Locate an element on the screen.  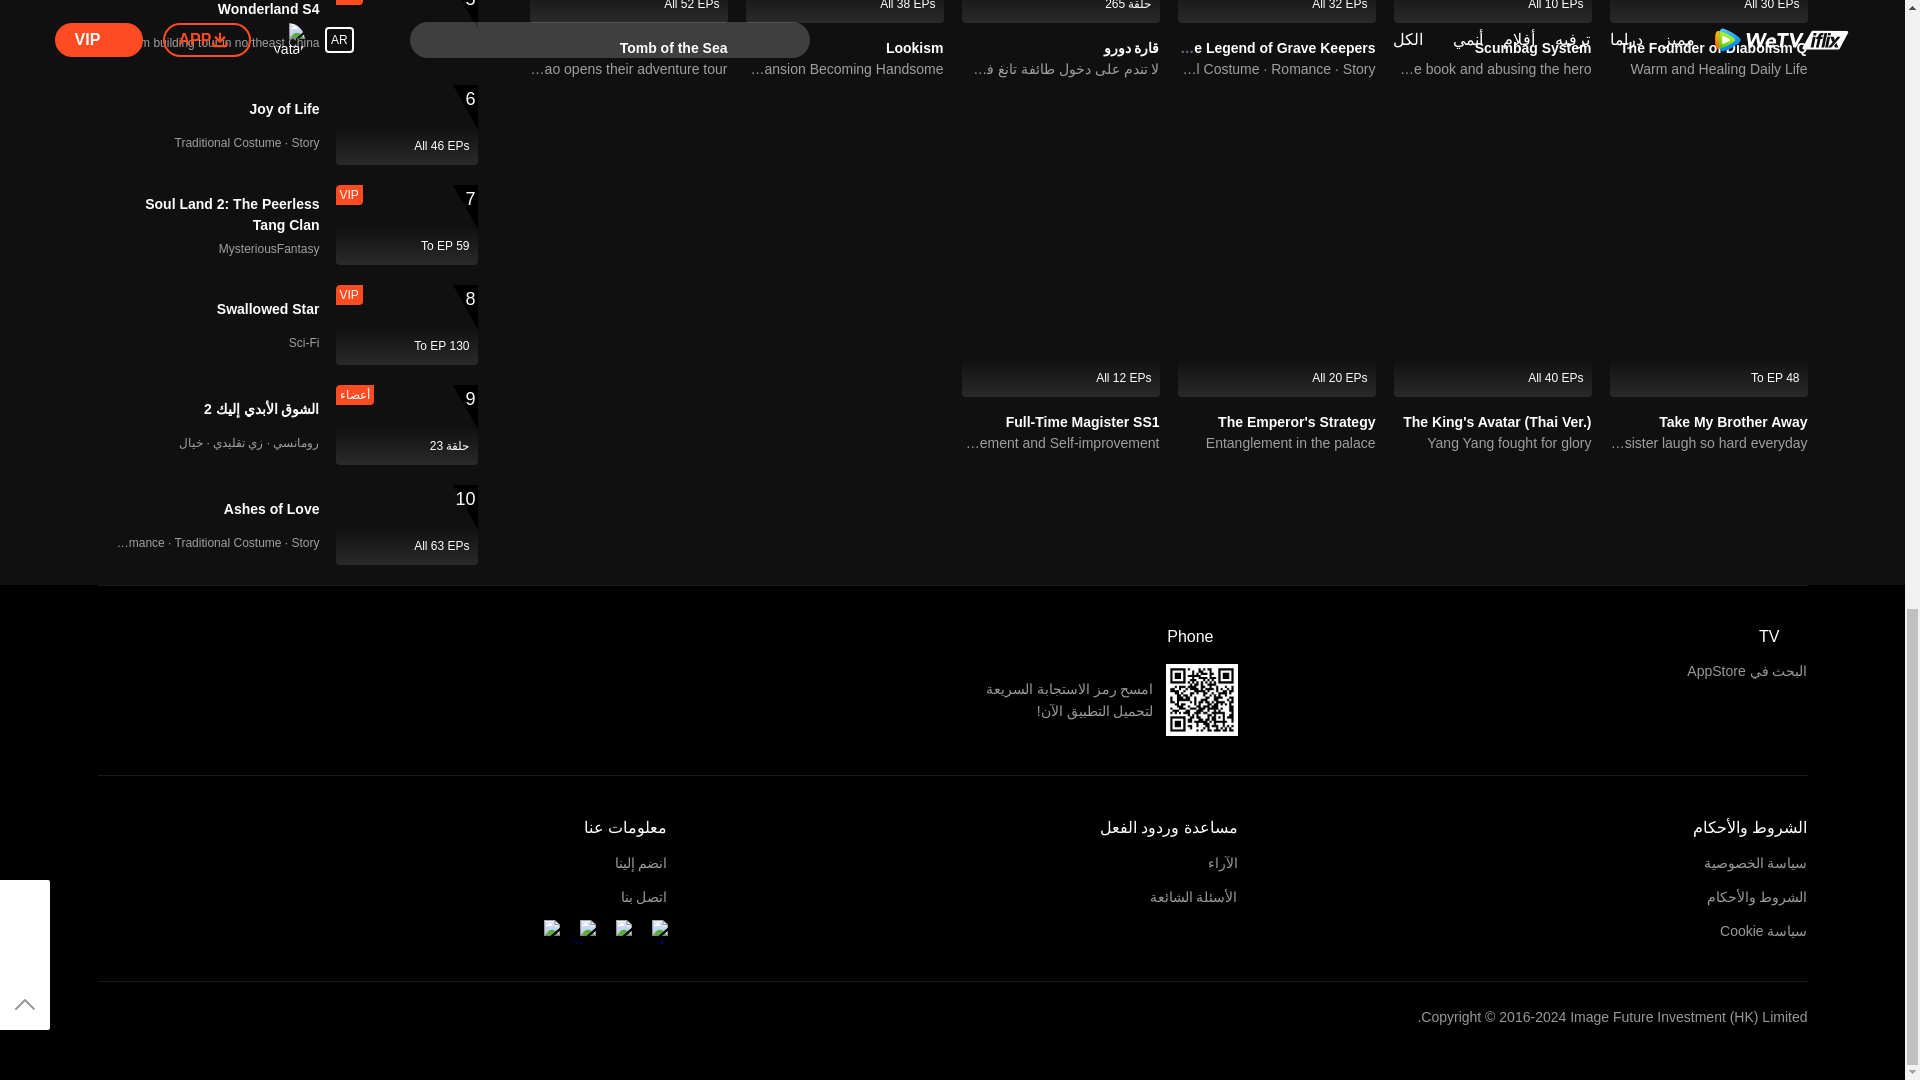
Tomb of the Sea is located at coordinates (628, 11).